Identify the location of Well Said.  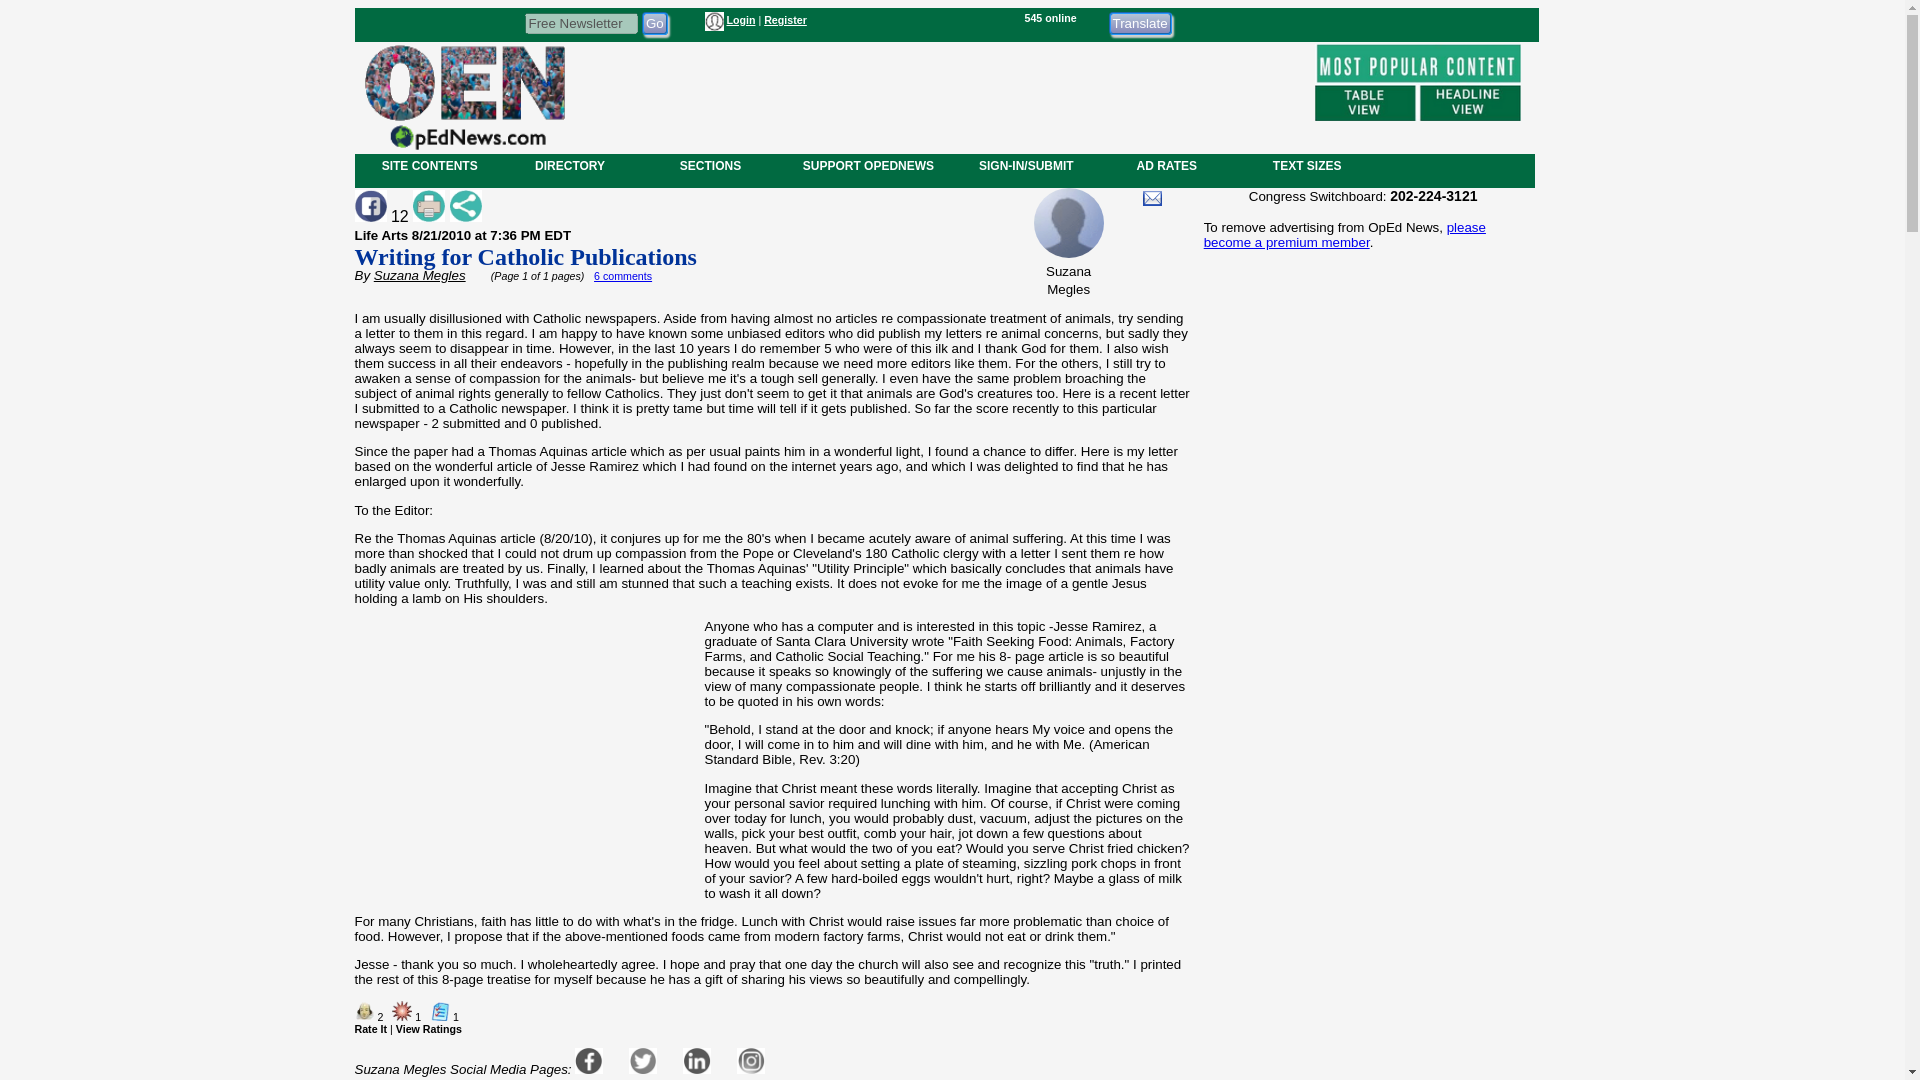
(364, 1010).